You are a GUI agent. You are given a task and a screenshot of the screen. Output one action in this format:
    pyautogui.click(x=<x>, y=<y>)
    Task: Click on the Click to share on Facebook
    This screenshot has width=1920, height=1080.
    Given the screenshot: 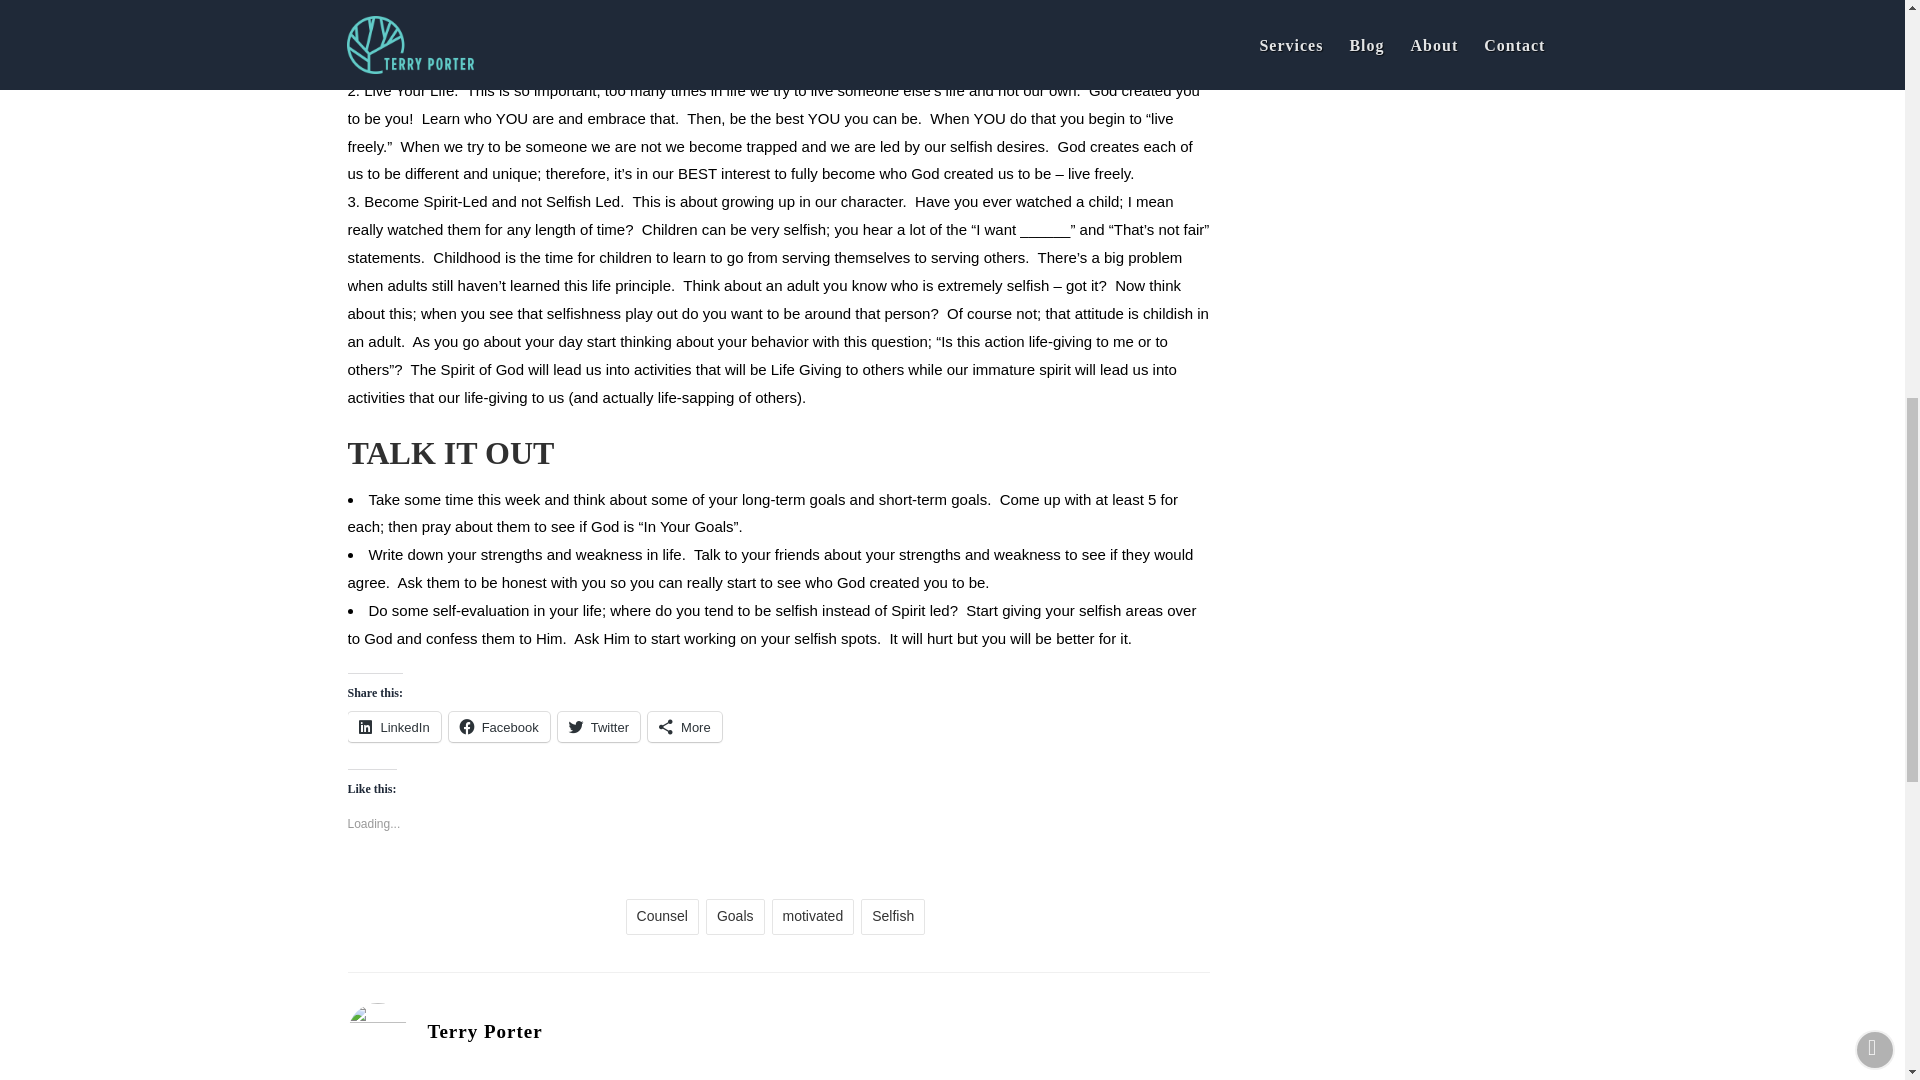 What is the action you would take?
    pyautogui.click(x=499, y=726)
    